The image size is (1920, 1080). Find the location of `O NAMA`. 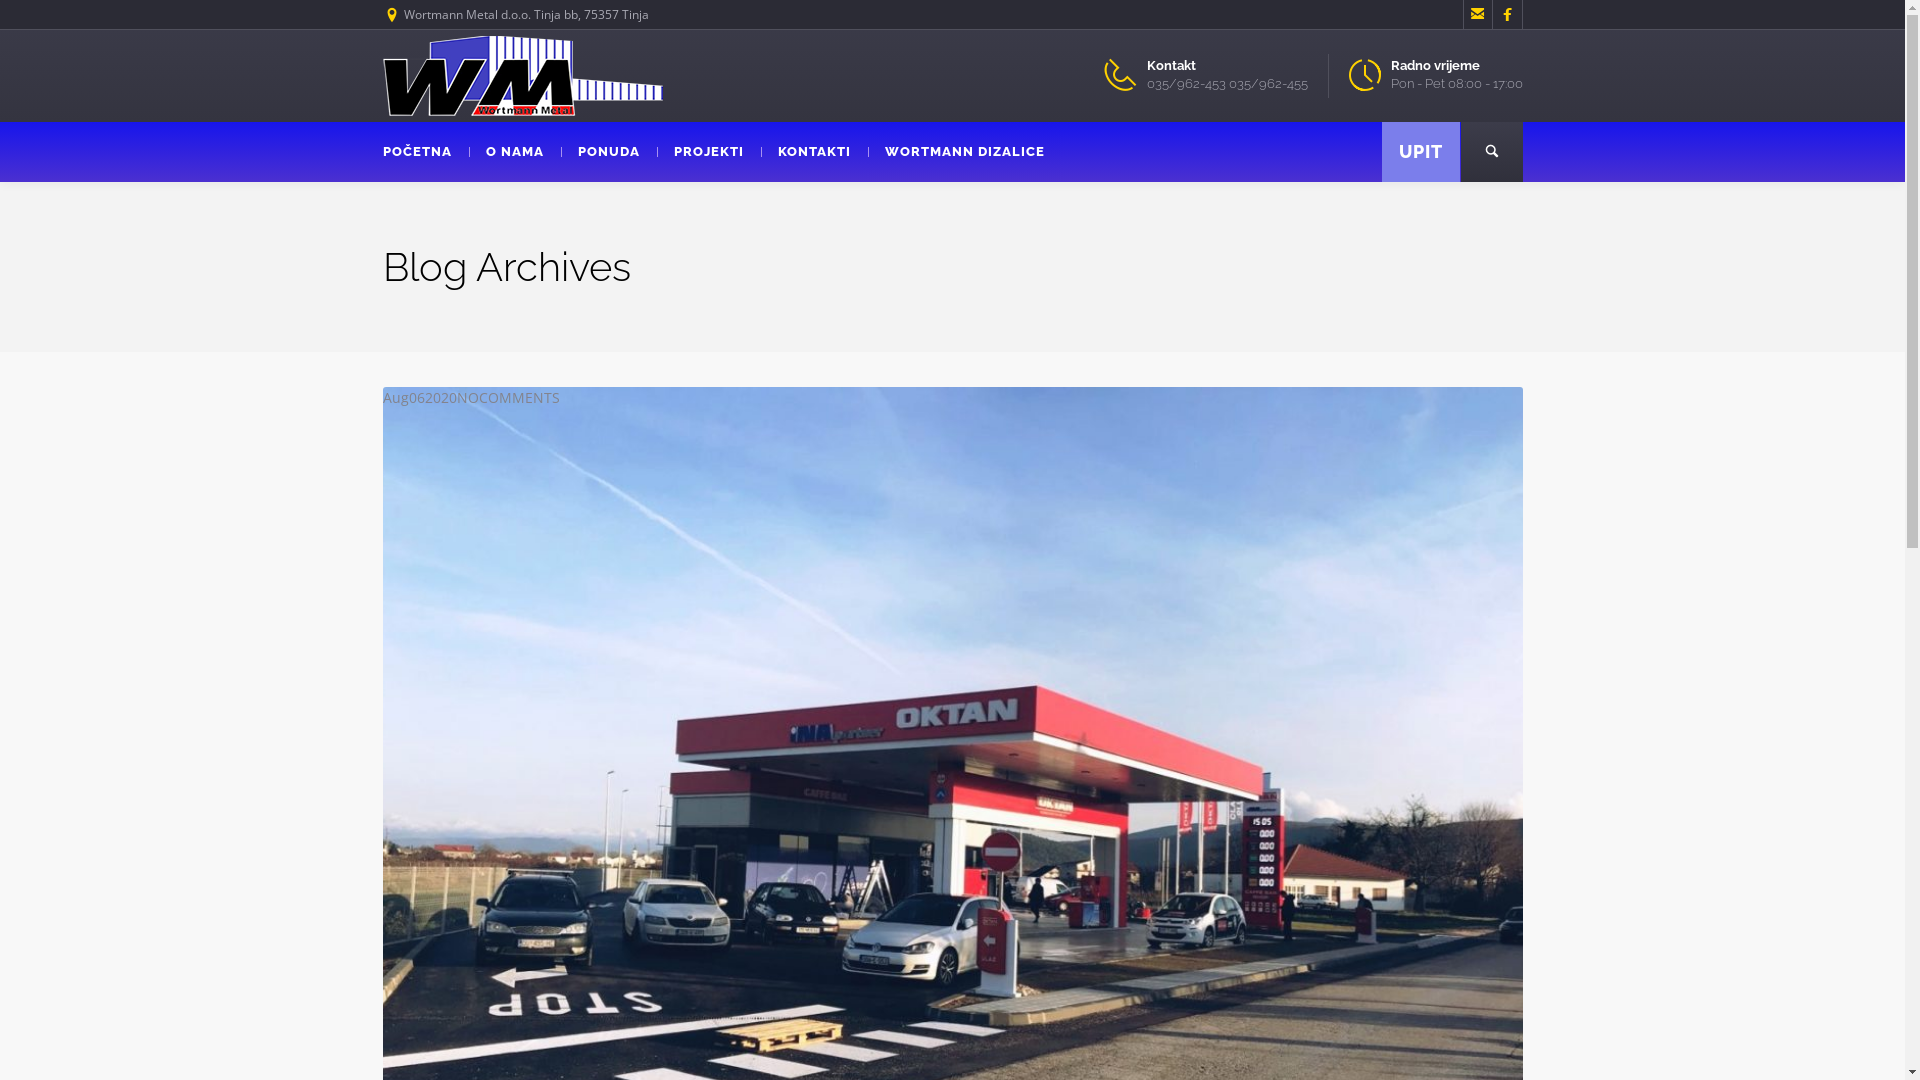

O NAMA is located at coordinates (514, 152).